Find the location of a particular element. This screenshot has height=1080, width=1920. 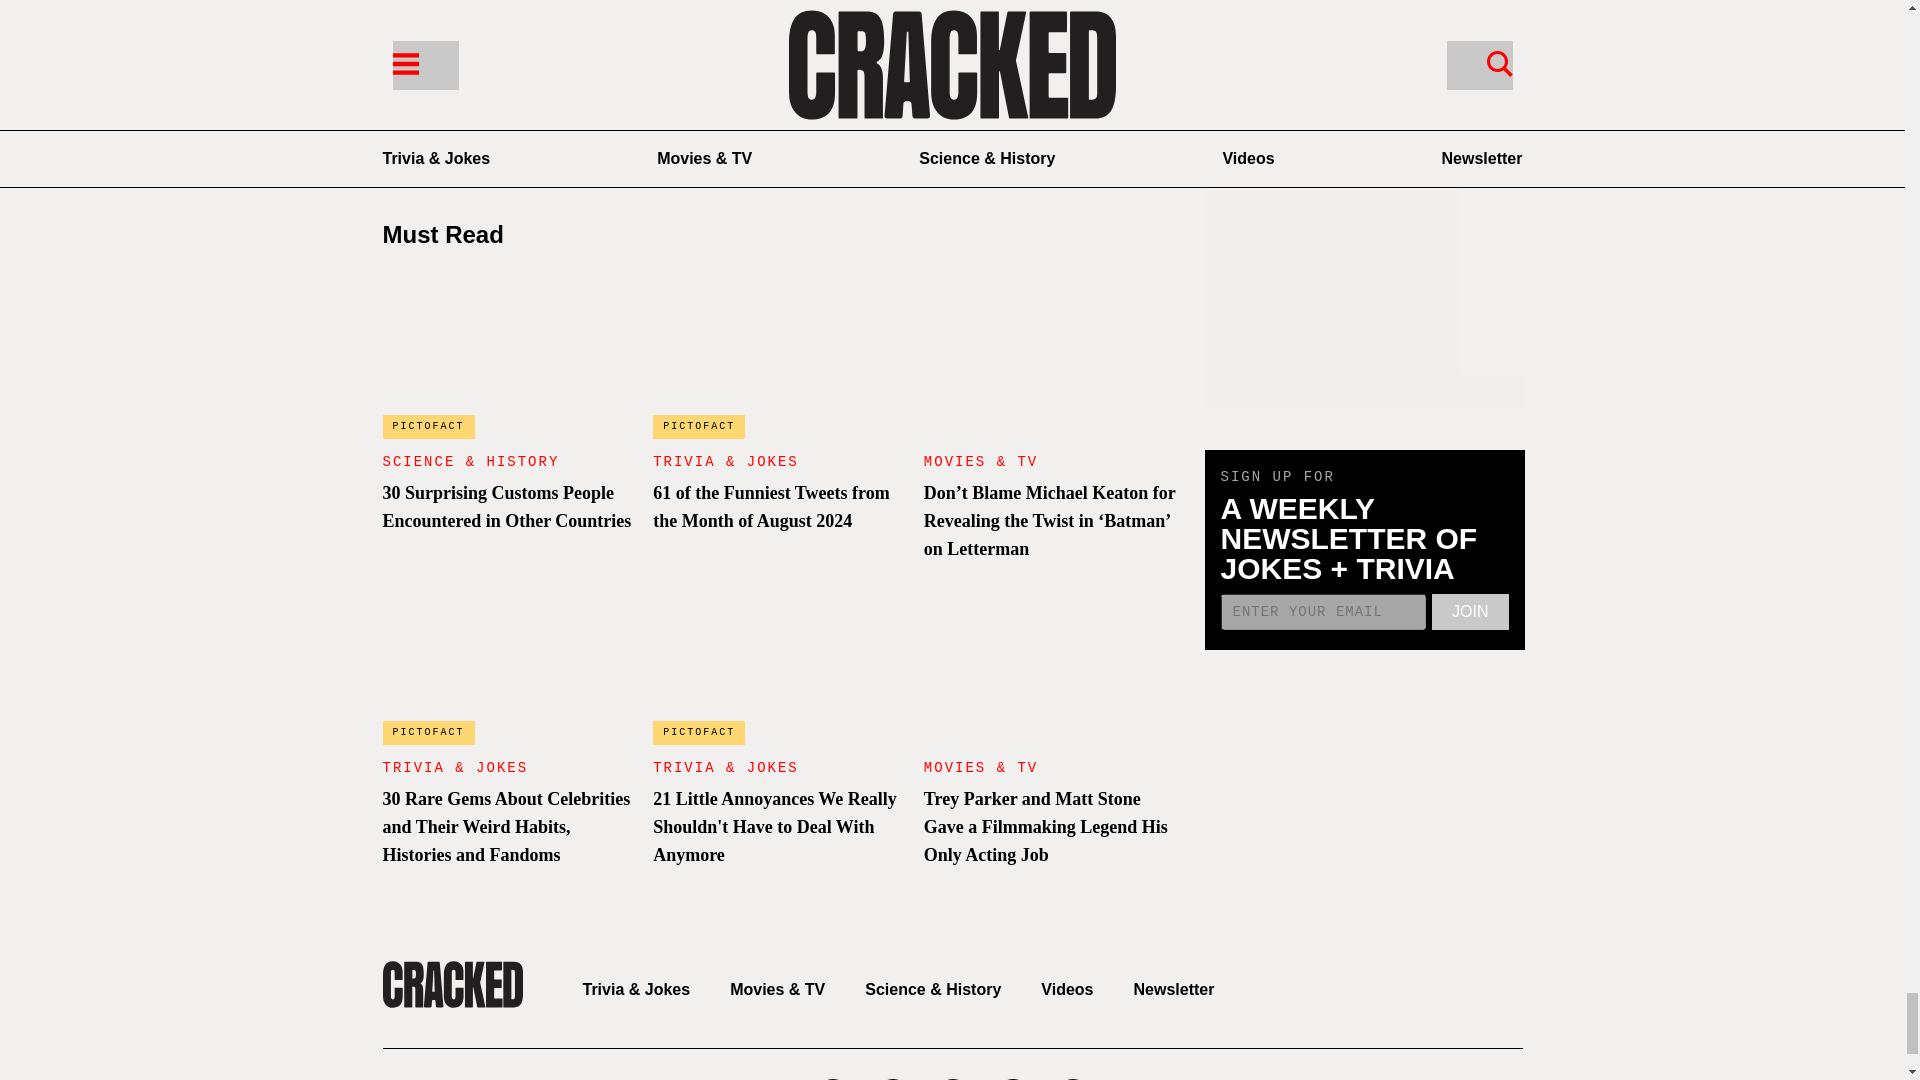

Pinterest is located at coordinates (782, 84).